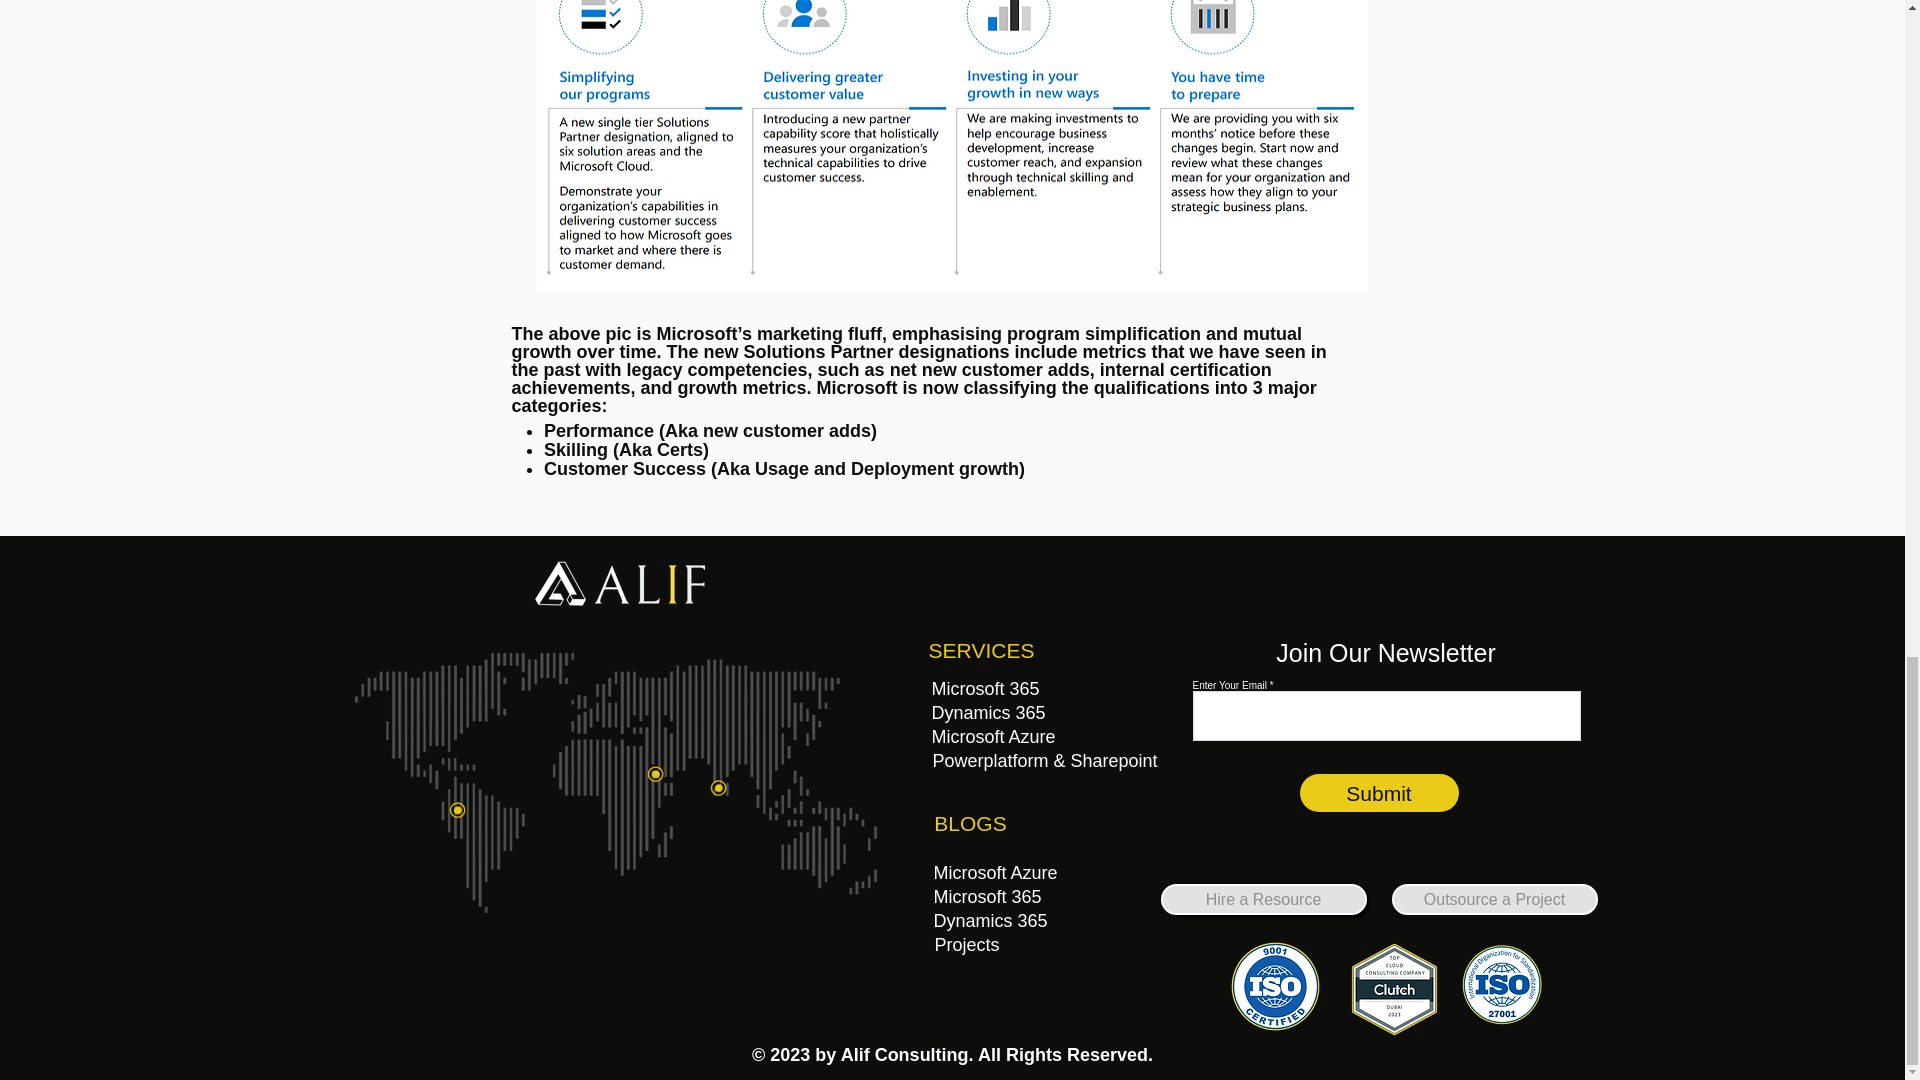  Describe the element at coordinates (966, 944) in the screenshot. I see `Projects` at that location.